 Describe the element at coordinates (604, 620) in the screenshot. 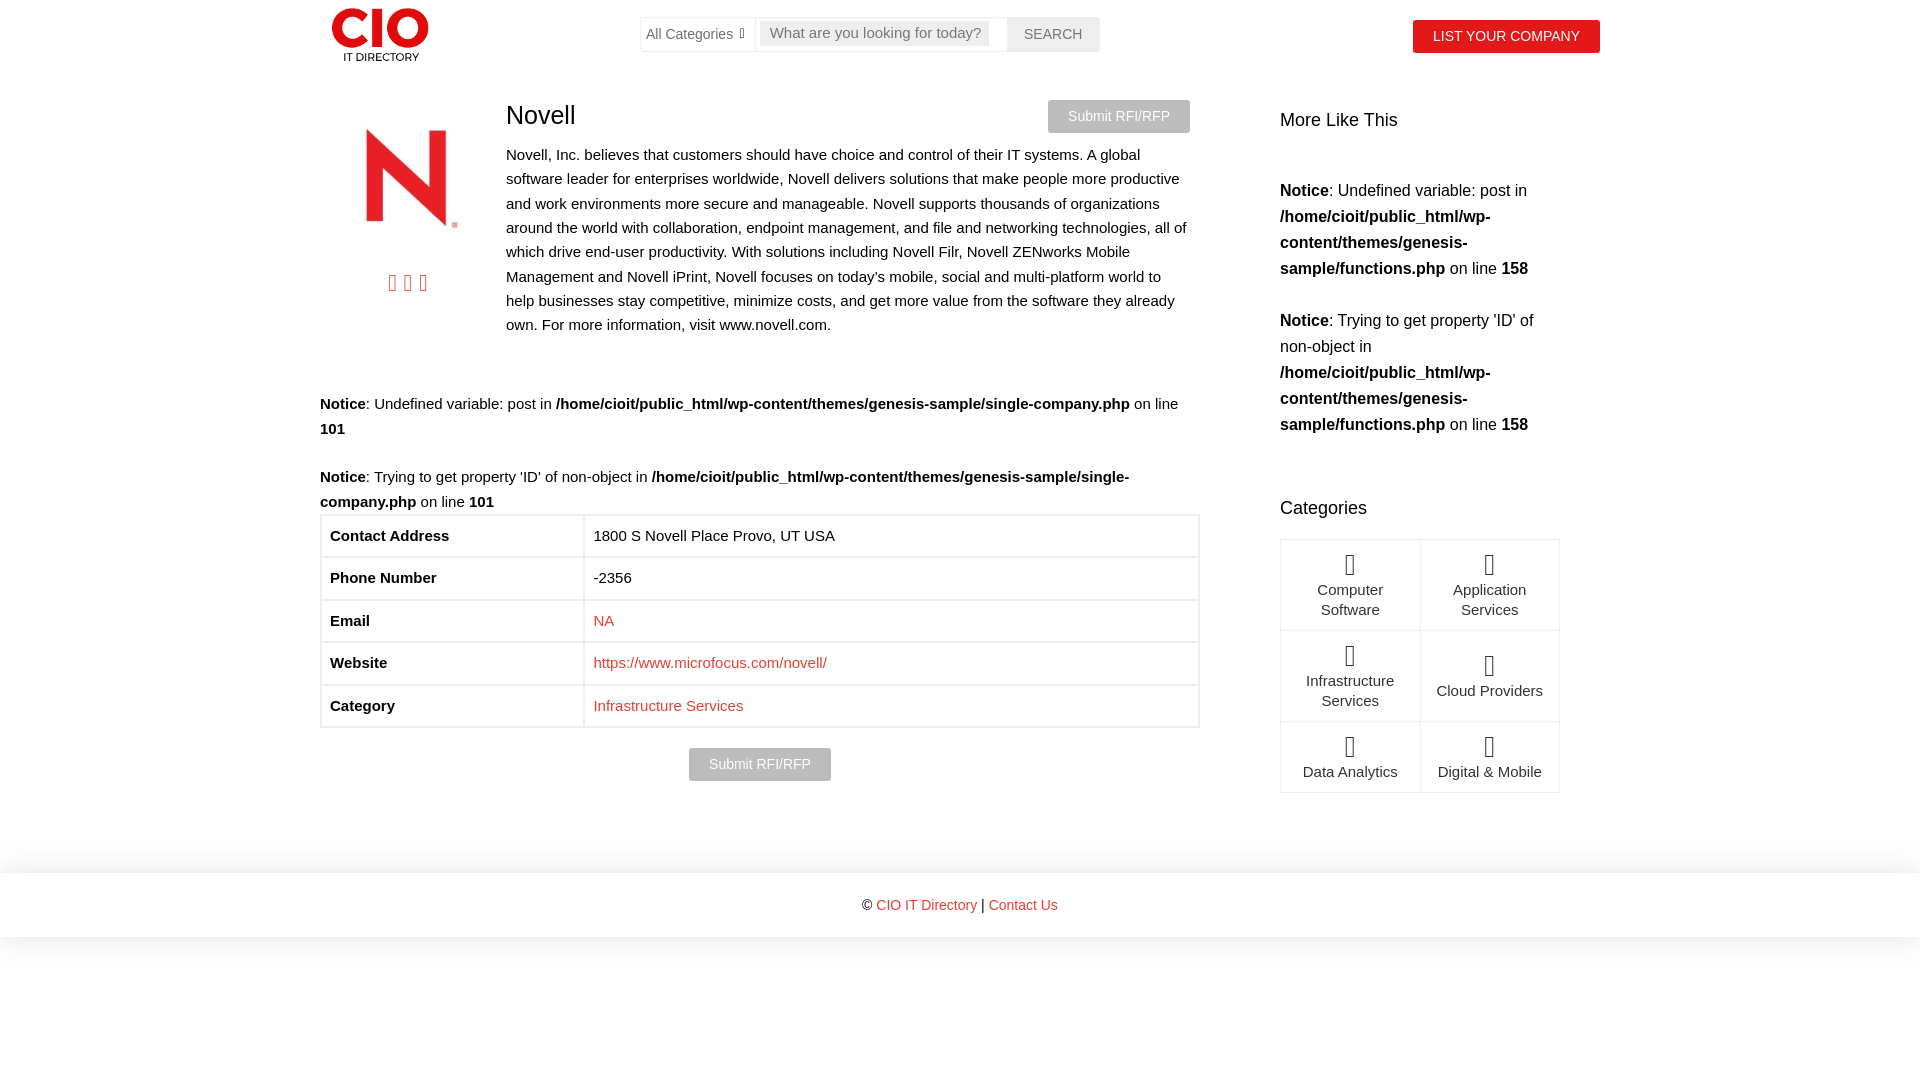

I see `NA` at that location.